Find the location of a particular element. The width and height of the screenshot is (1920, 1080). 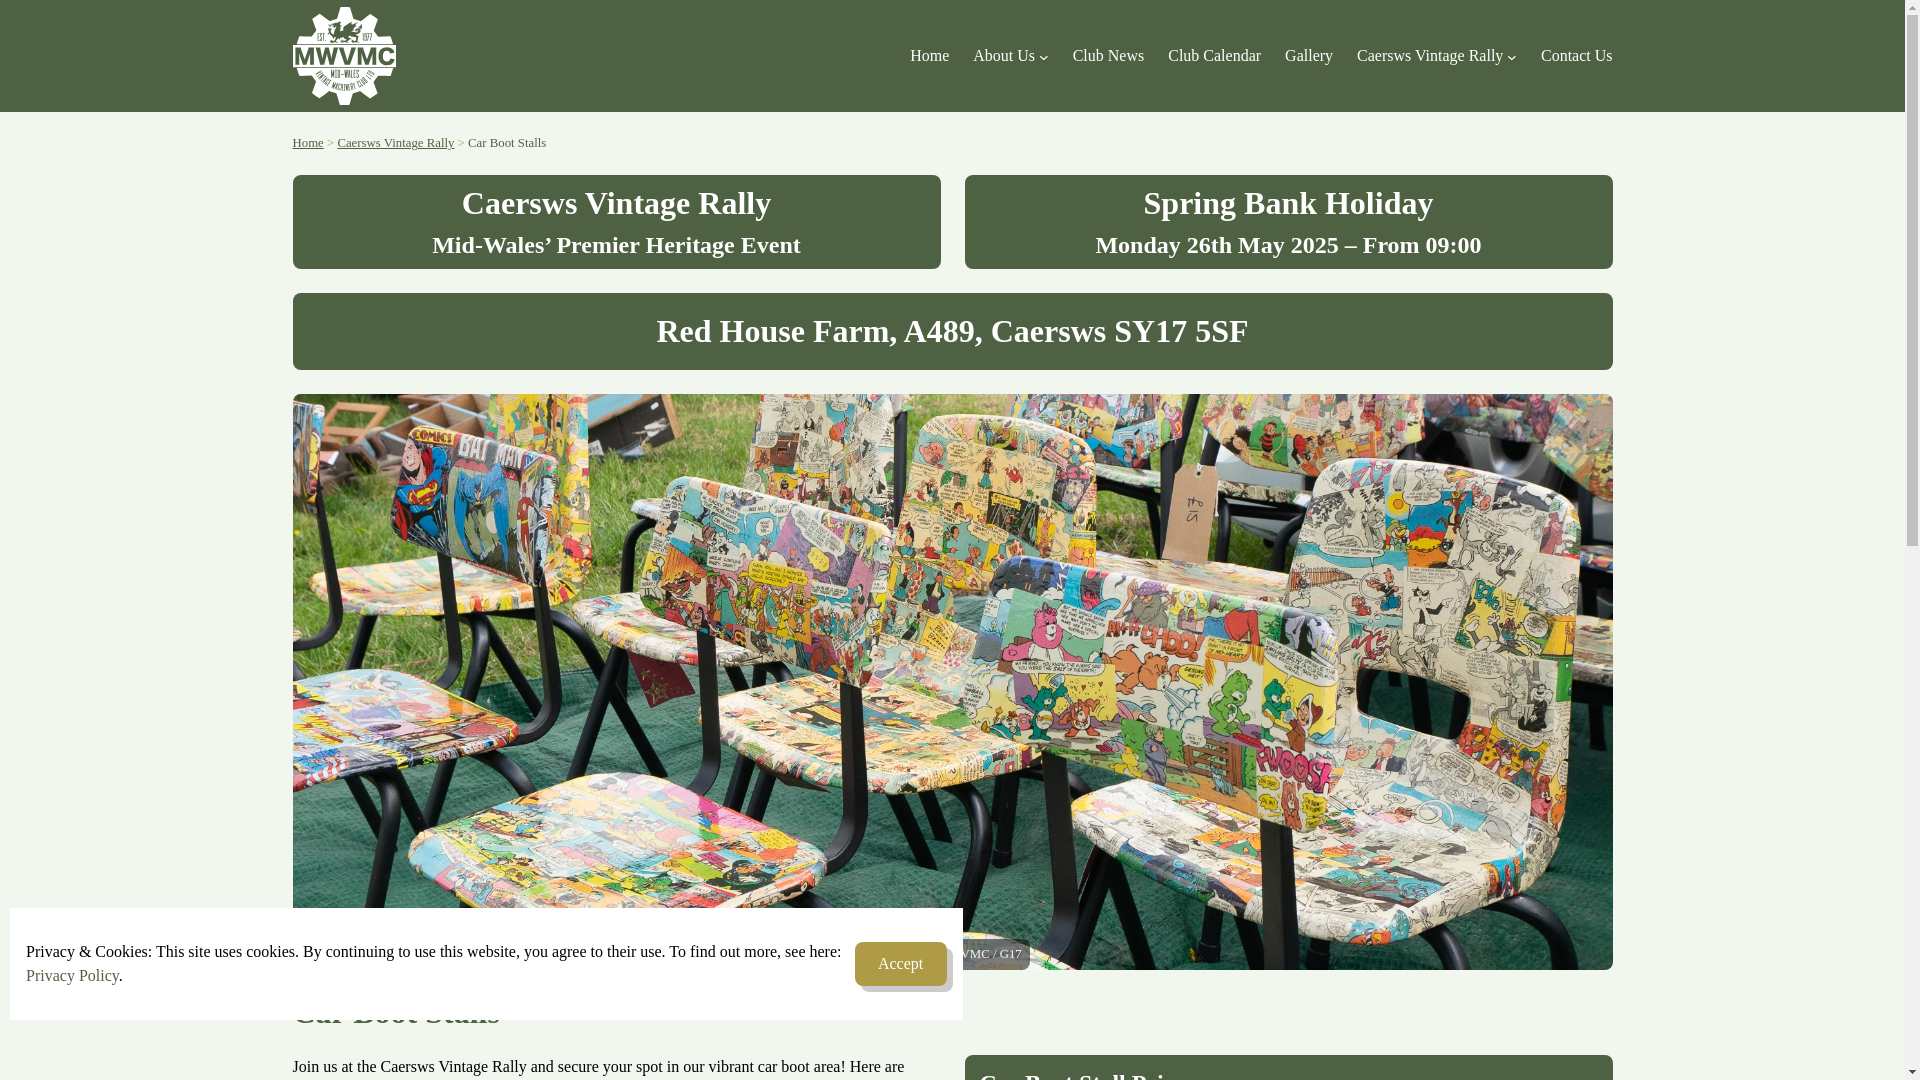

Club News is located at coordinates (1108, 56).